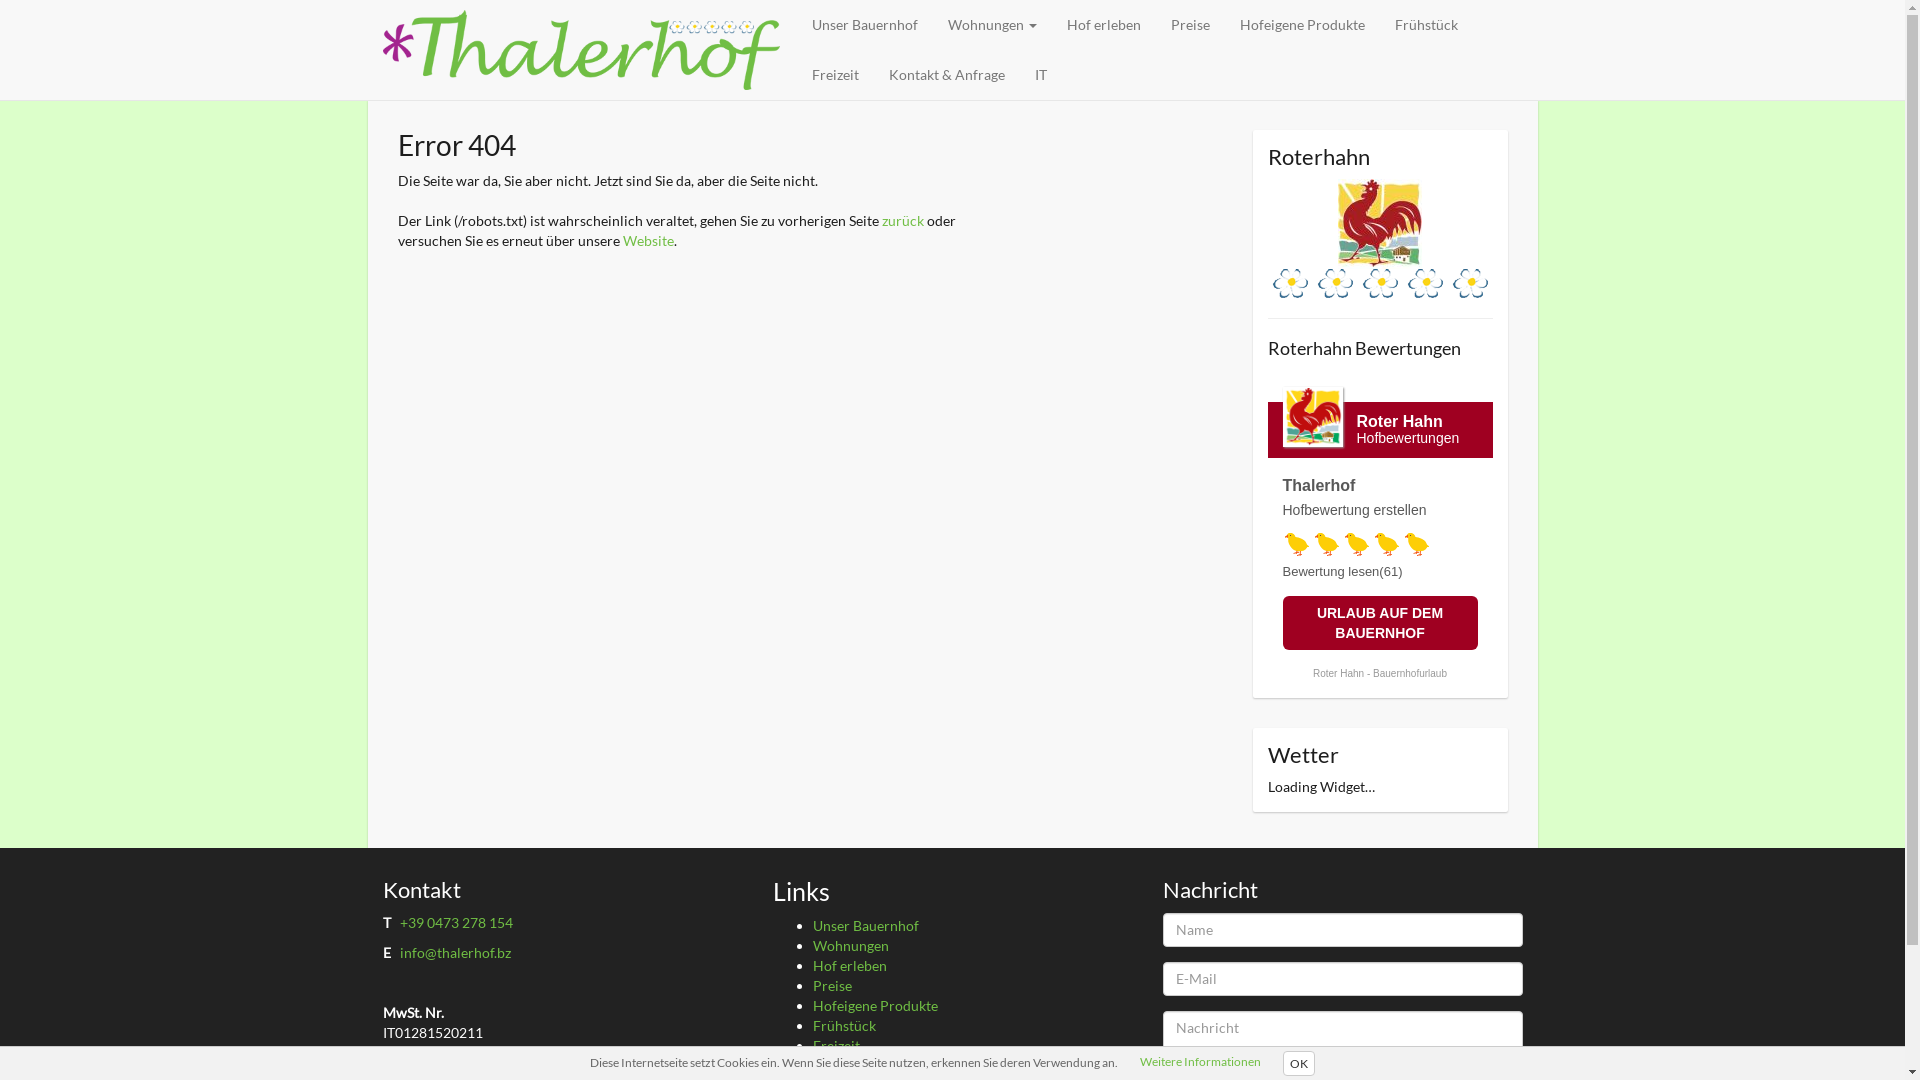 The height and width of the screenshot is (1080, 1920). I want to click on Freizeit, so click(836, 1046).